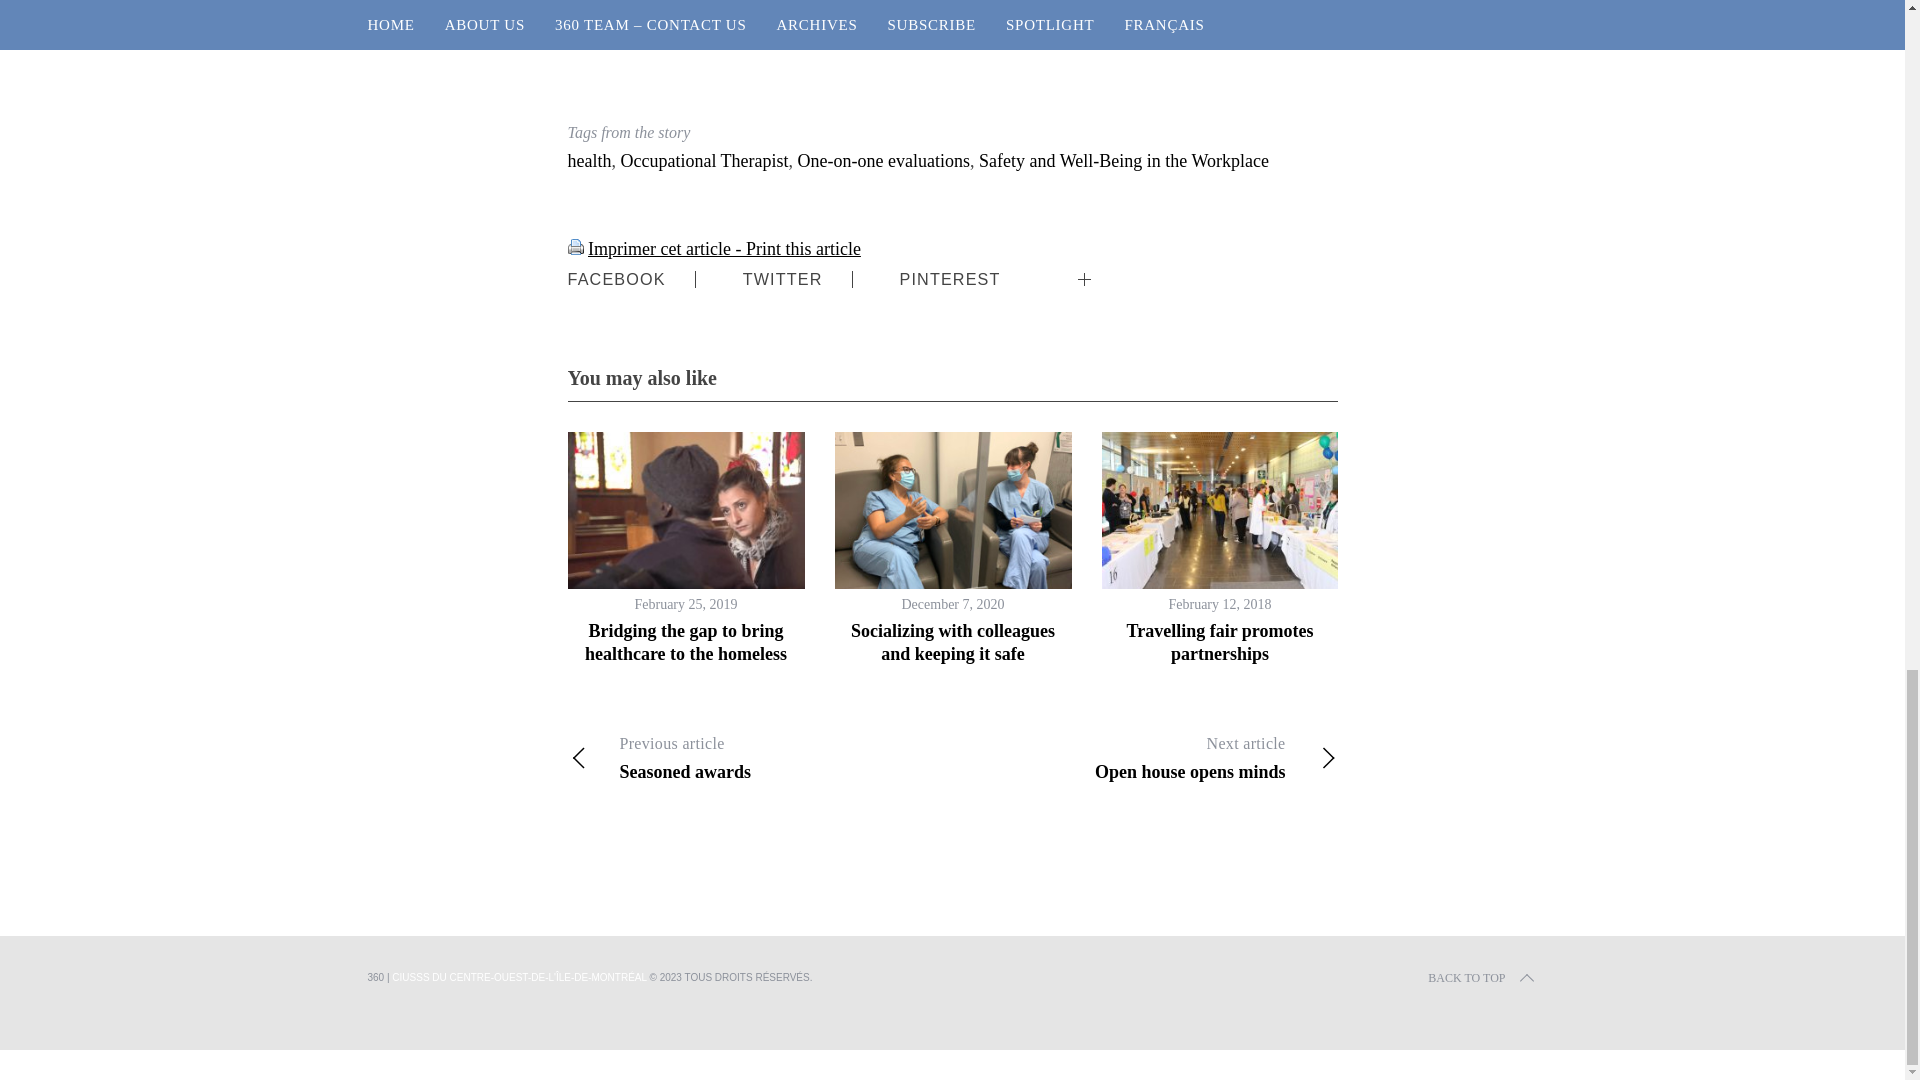 This screenshot has height=1080, width=1920. I want to click on Imprimer cet article - Print this article, so click(576, 246).